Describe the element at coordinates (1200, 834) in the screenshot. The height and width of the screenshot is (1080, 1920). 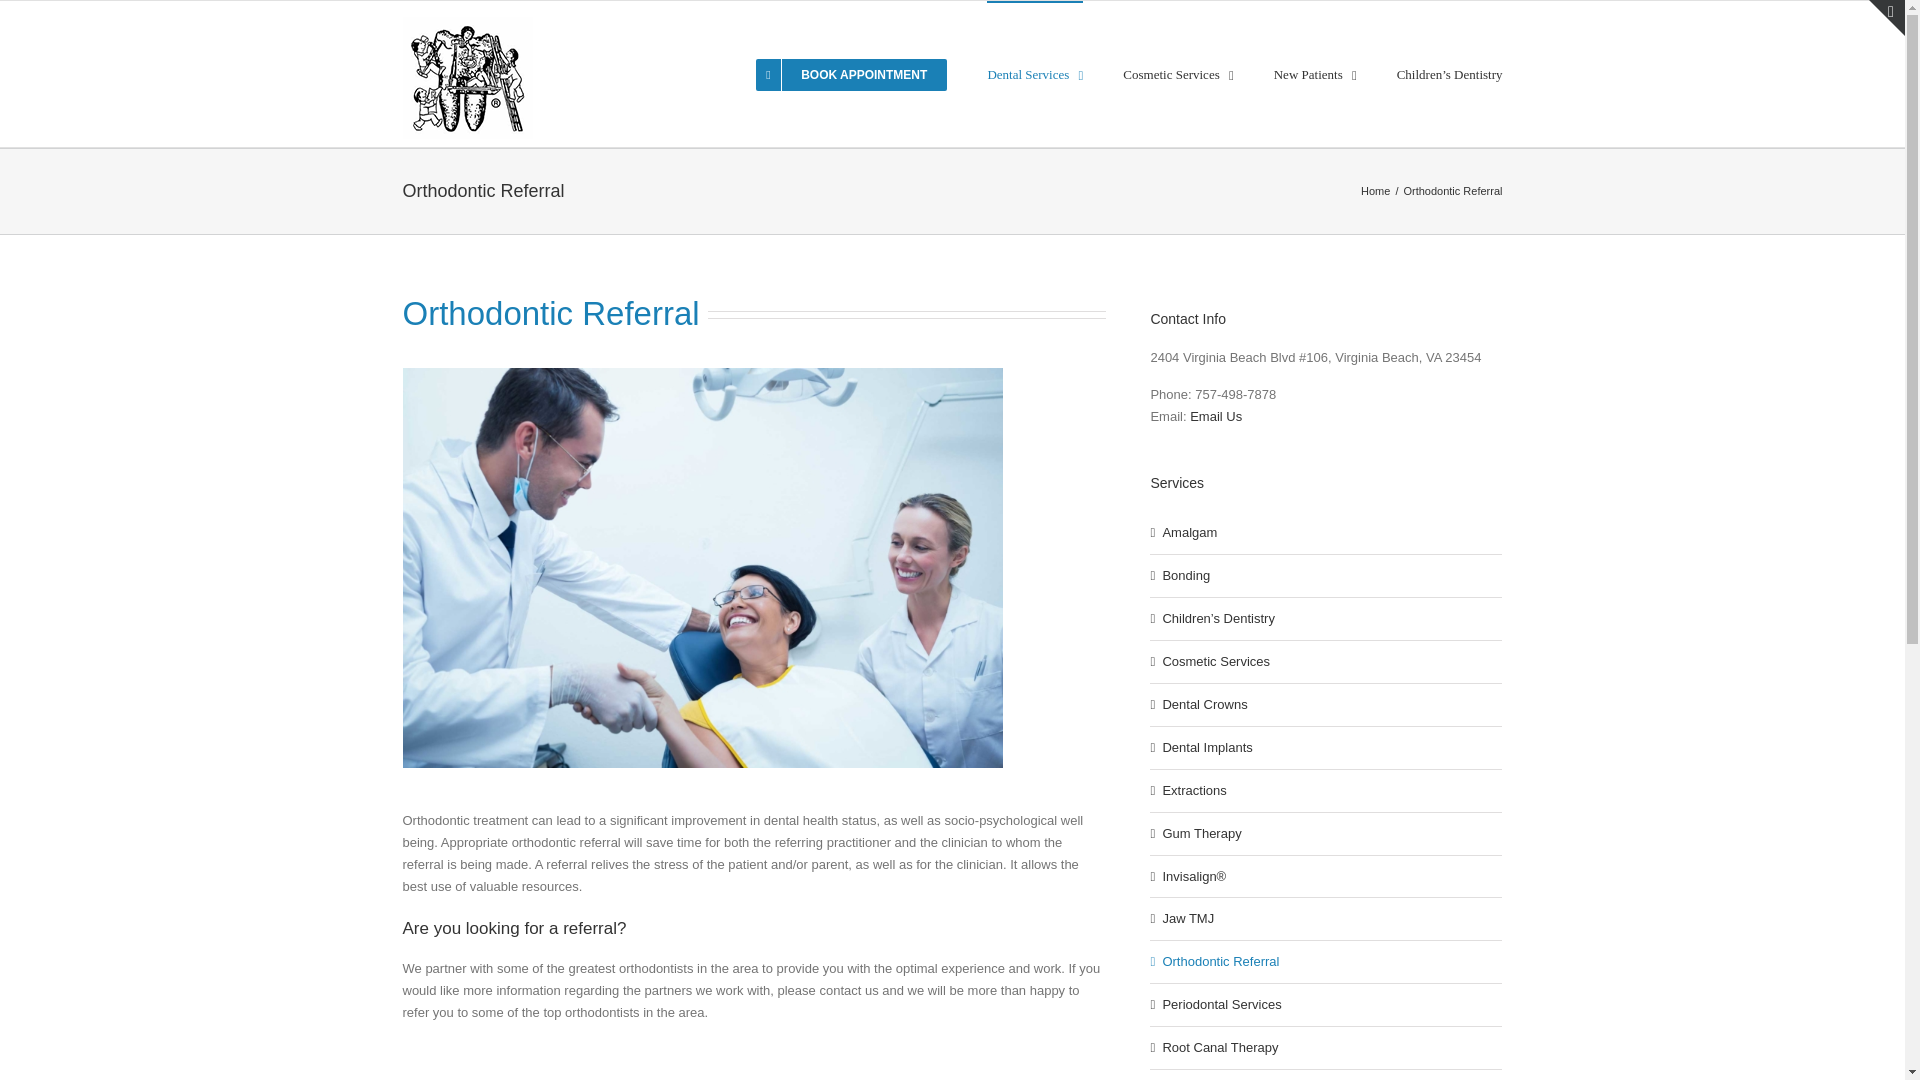
I see `Gum Therapy` at that location.